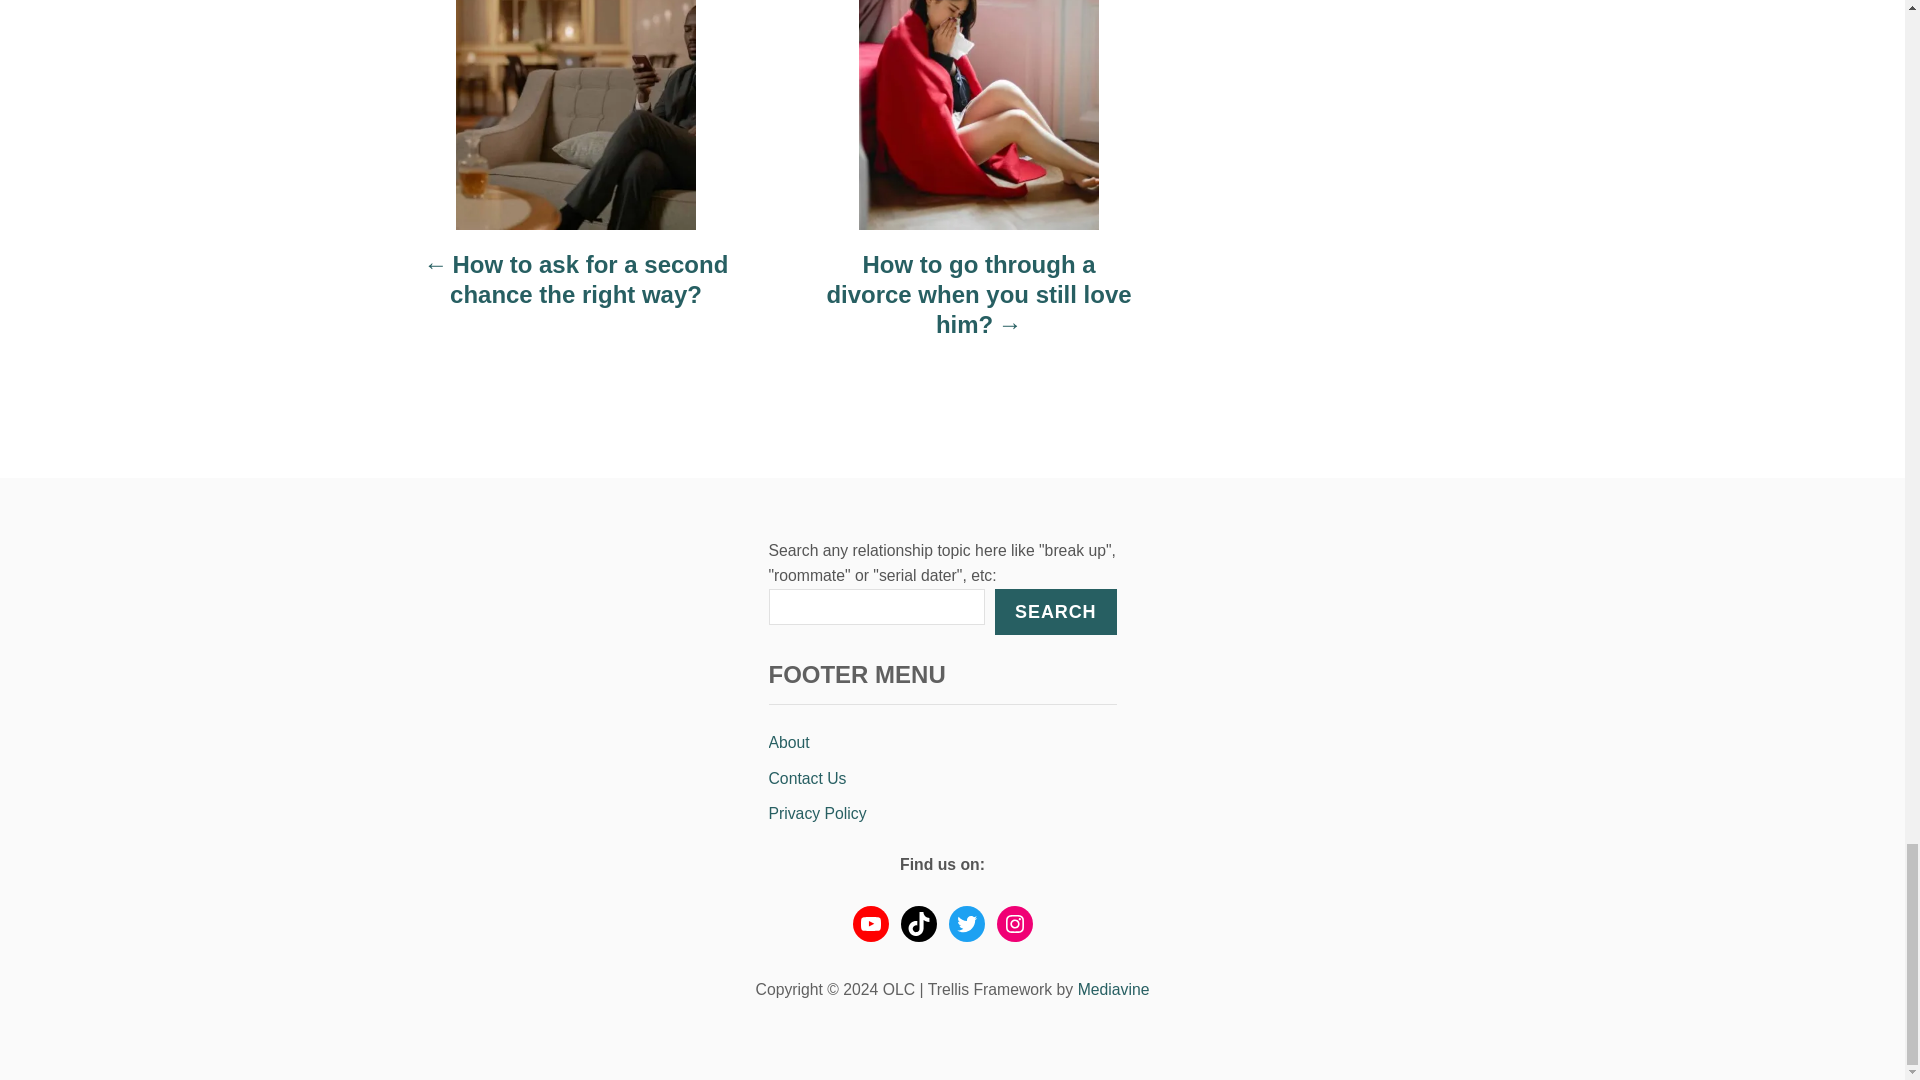 This screenshot has width=1920, height=1080. Describe the element at coordinates (870, 924) in the screenshot. I see `YouTube` at that location.